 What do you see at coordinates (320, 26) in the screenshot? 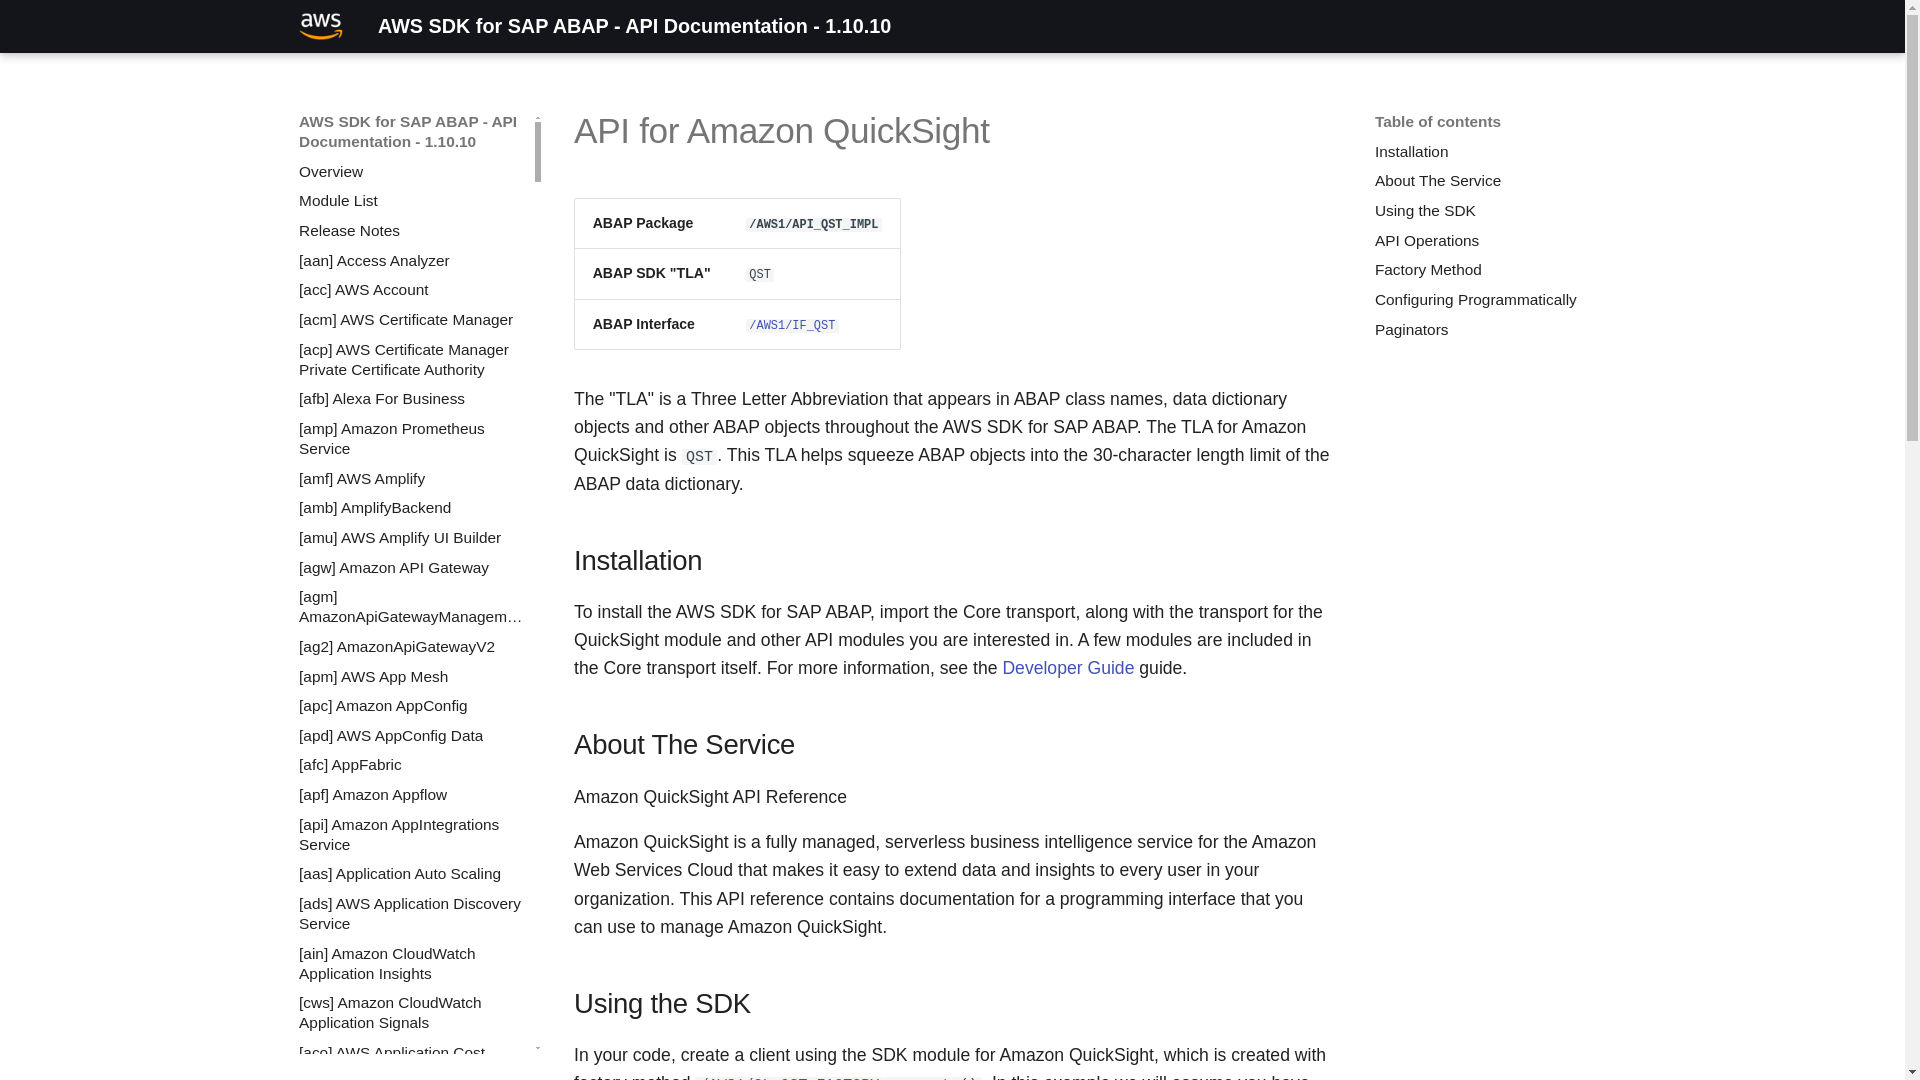
I see `AWS SDK for SAP ABAP - API Documentation - 1.10.10` at bounding box center [320, 26].